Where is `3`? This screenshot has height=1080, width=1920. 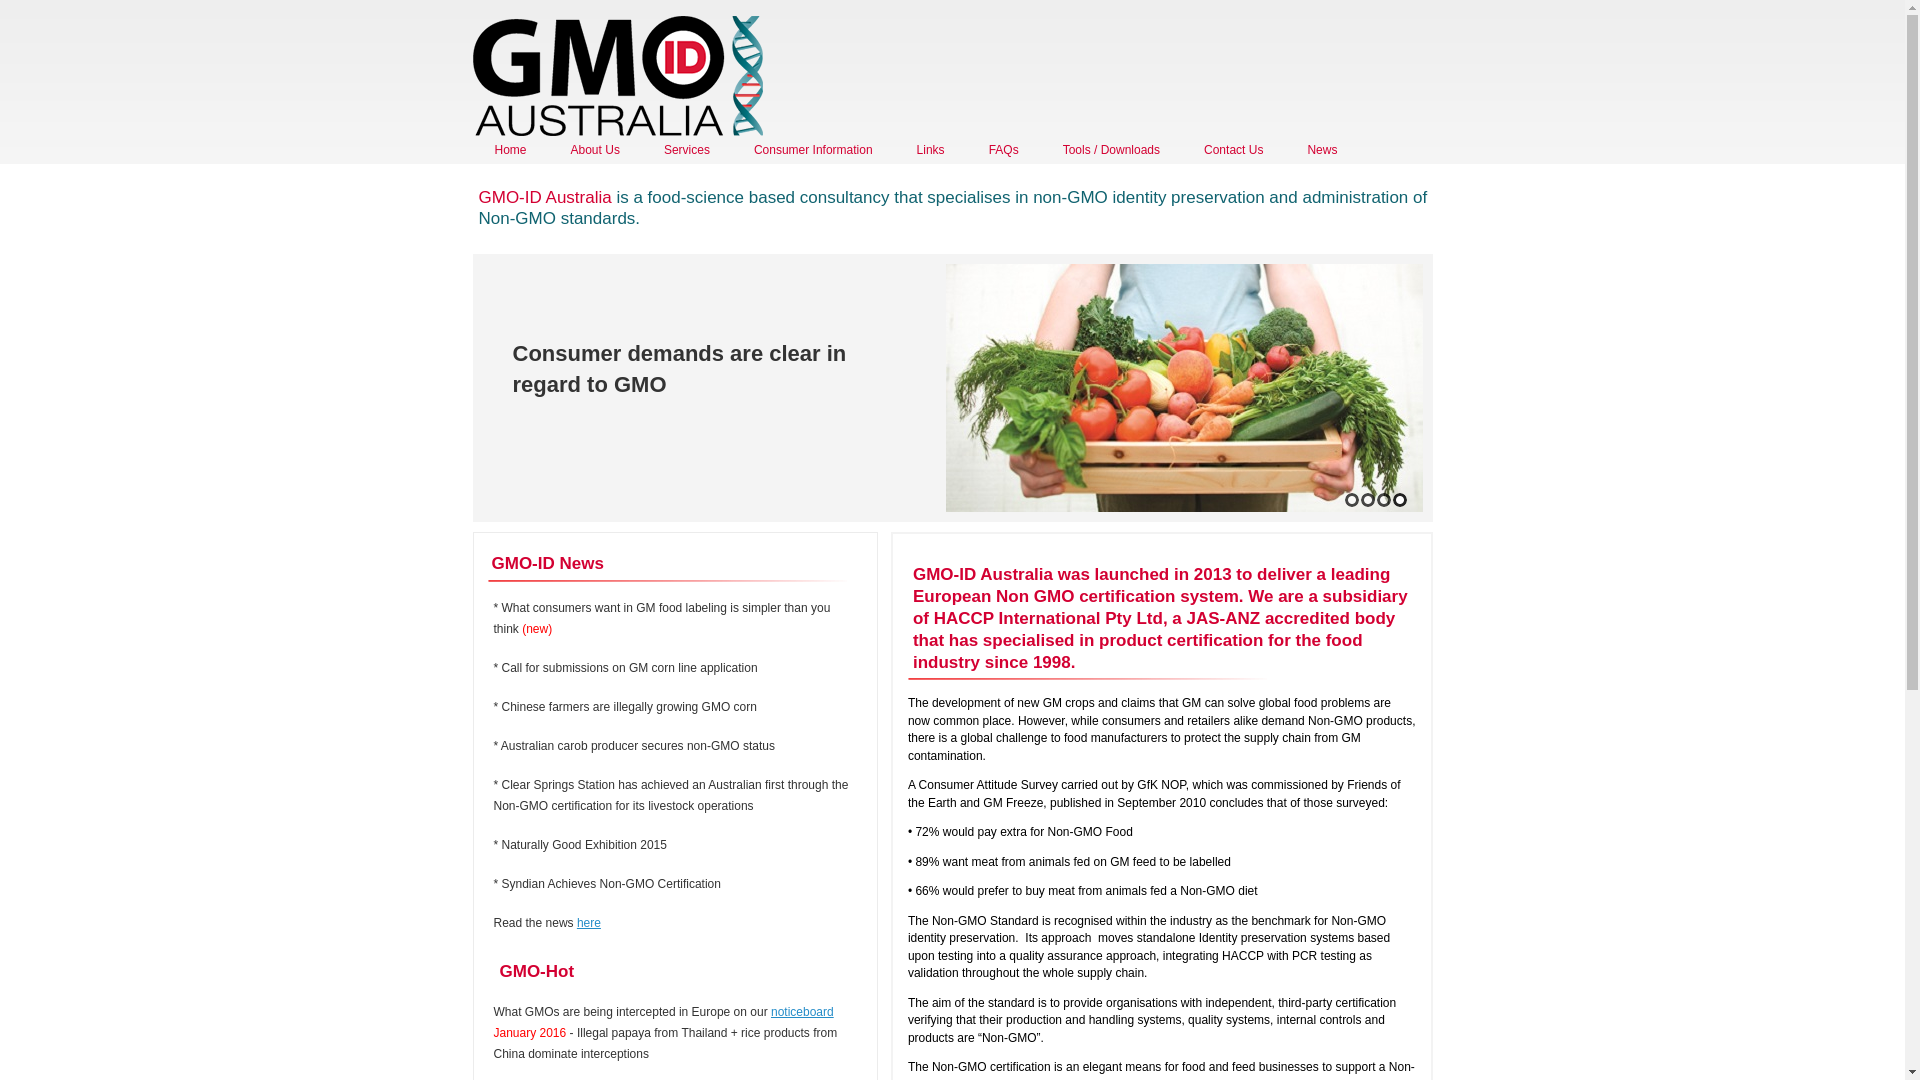
3 is located at coordinates (1383, 500).